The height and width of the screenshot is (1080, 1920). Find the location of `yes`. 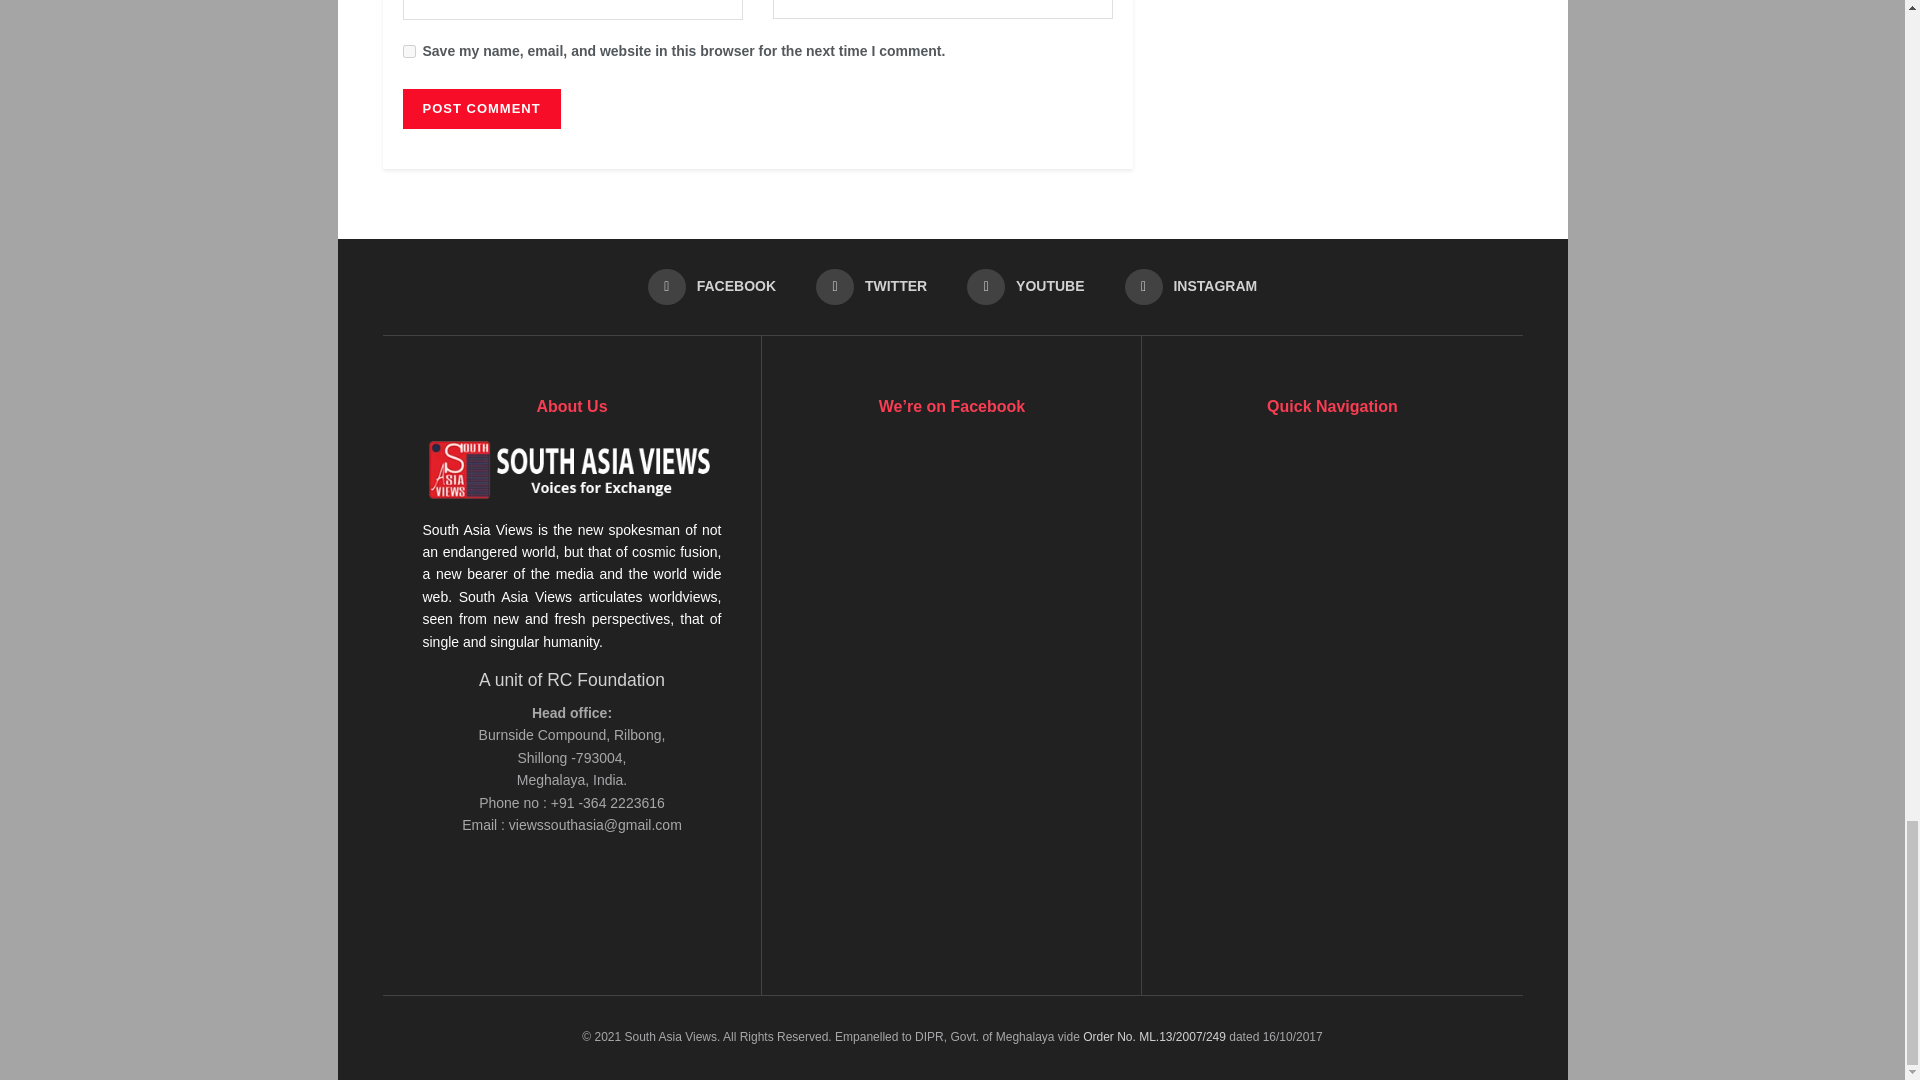

yes is located at coordinates (408, 52).